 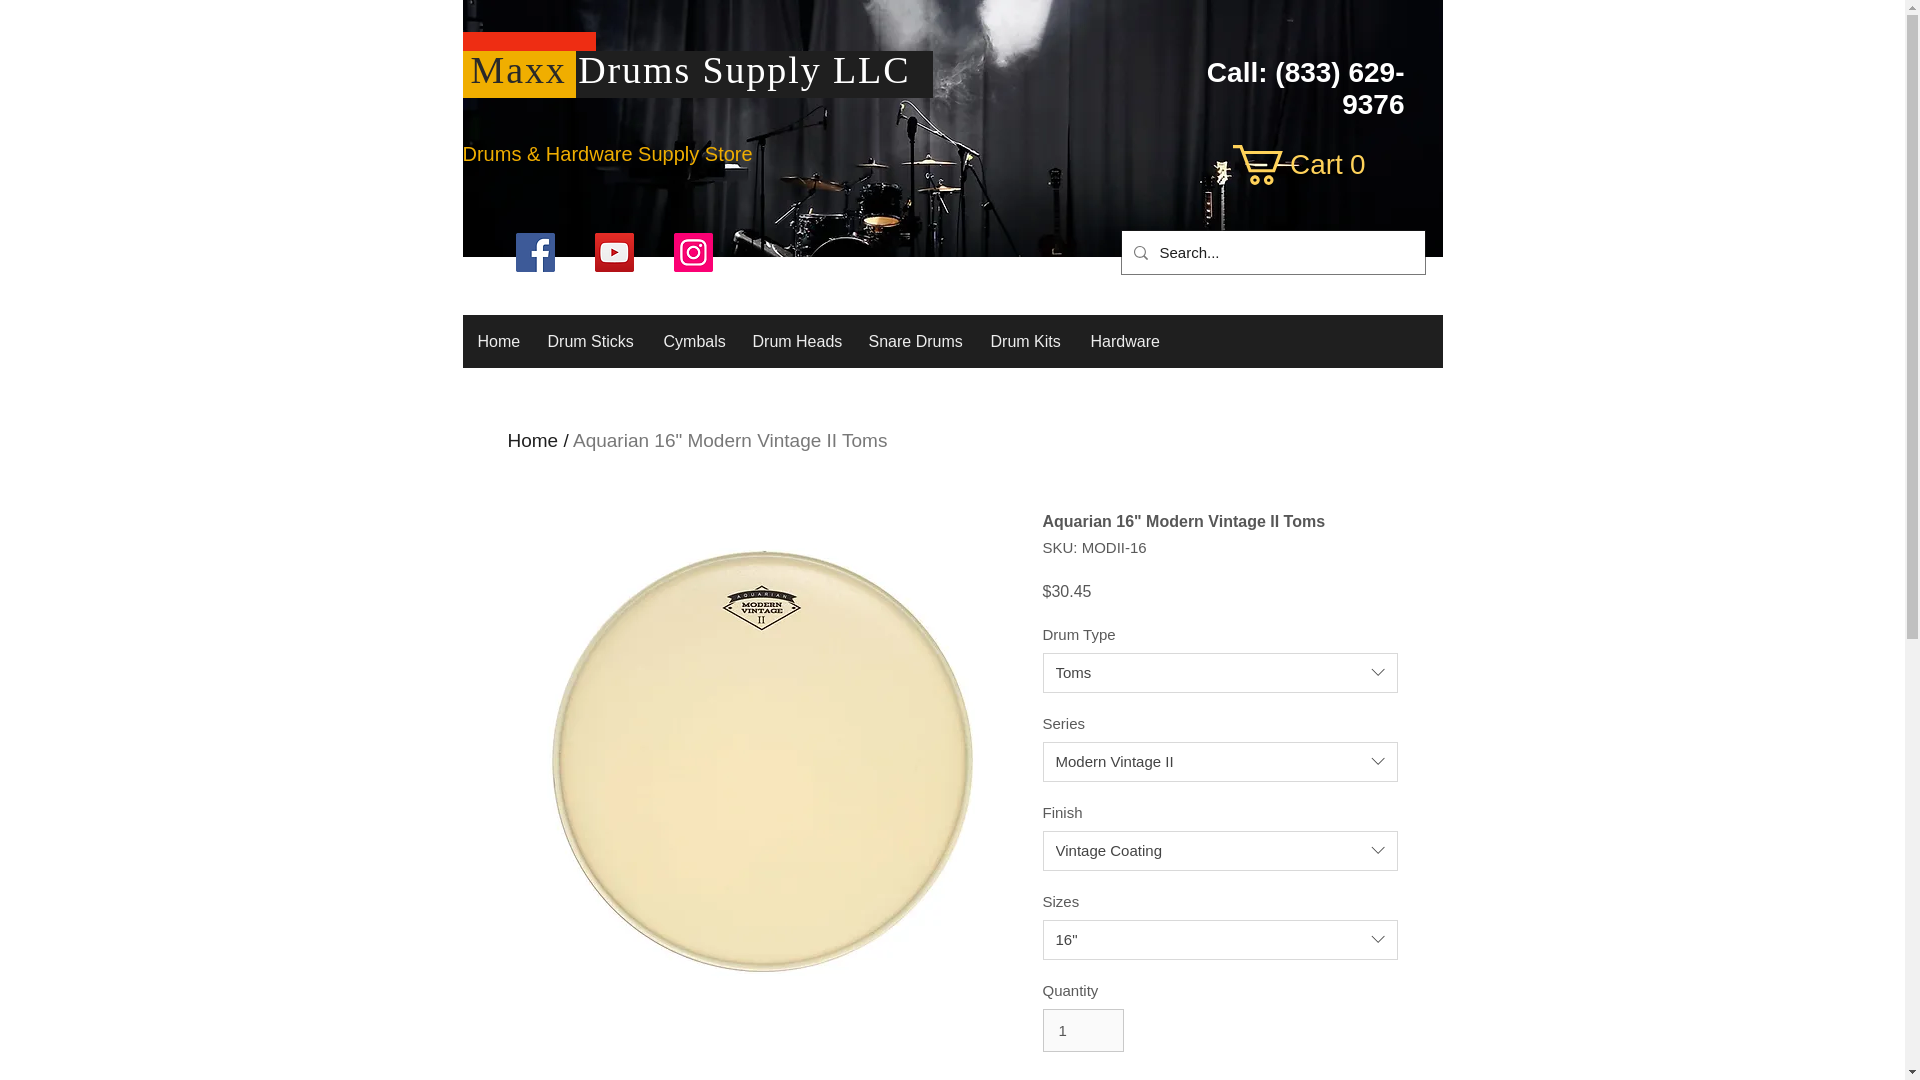 I want to click on Modern Vintage II, so click(x=1220, y=761).